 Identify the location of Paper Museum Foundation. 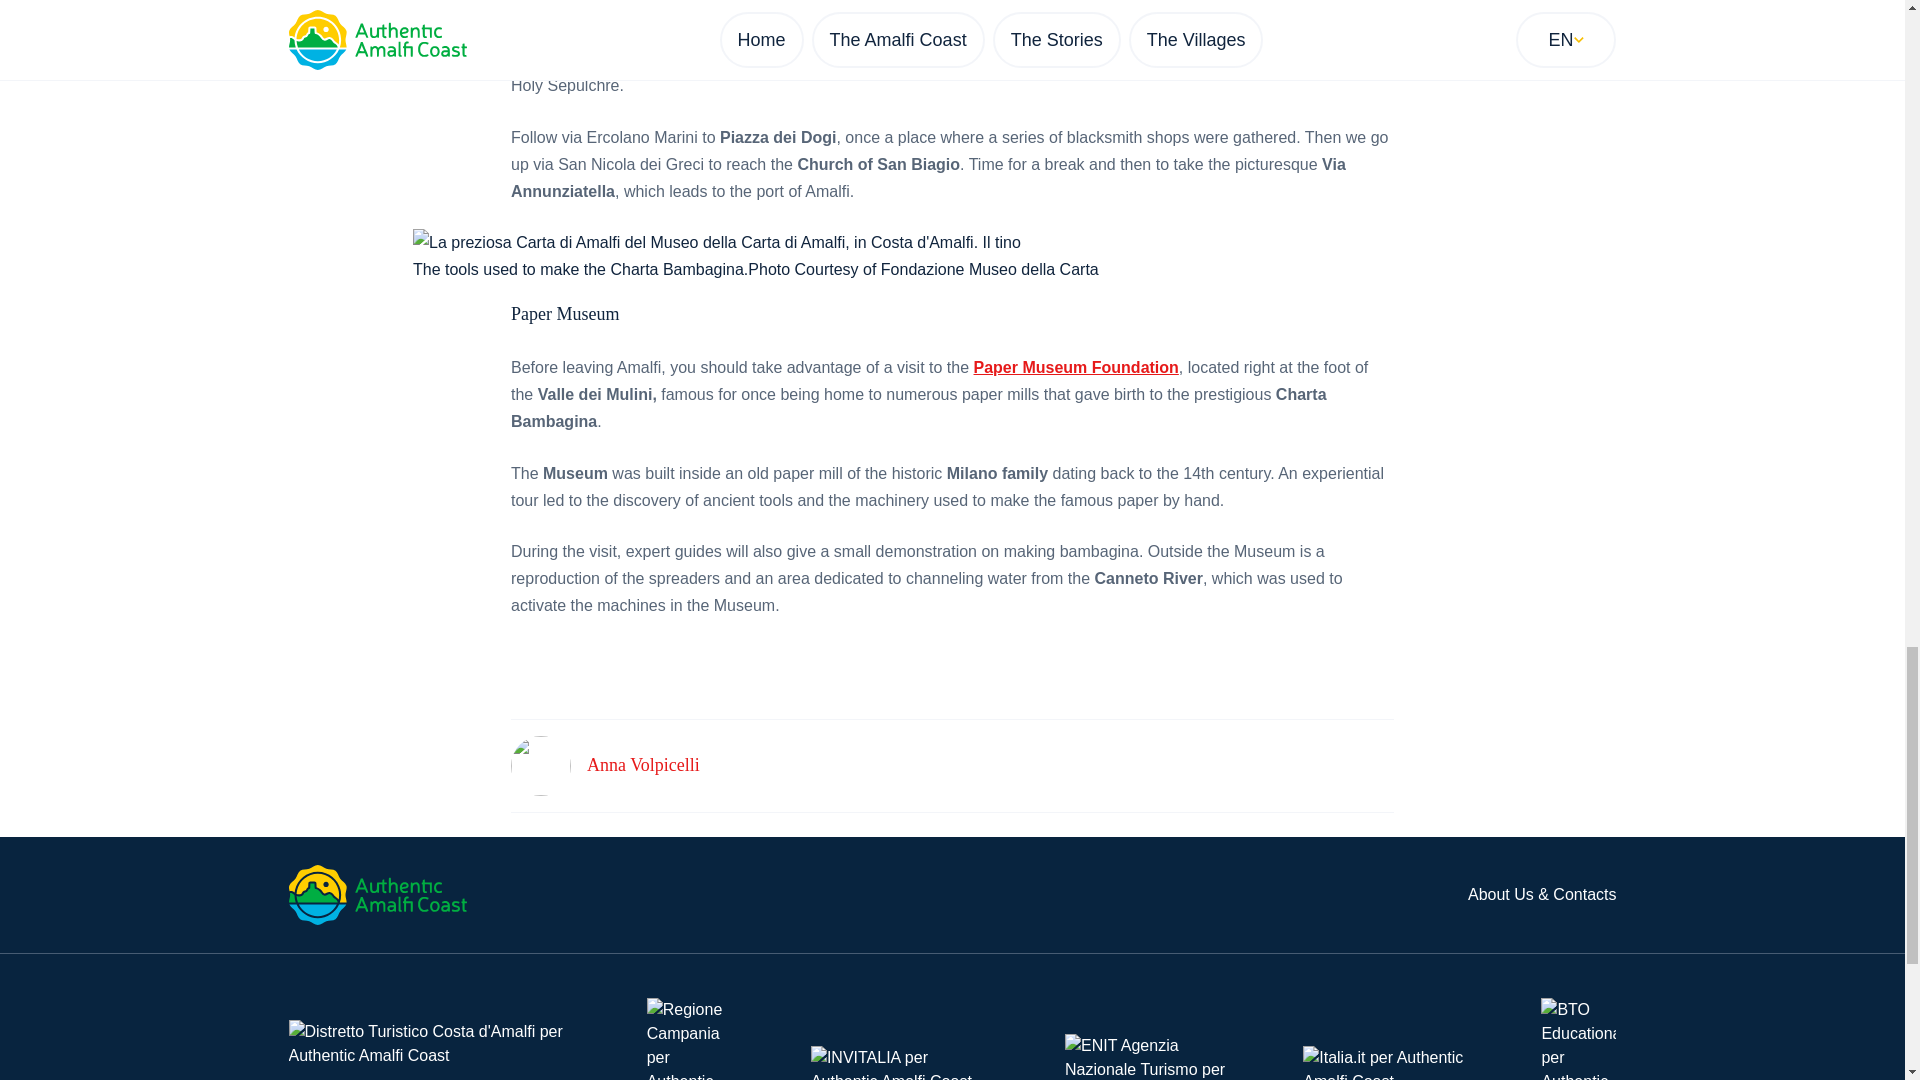
(1076, 366).